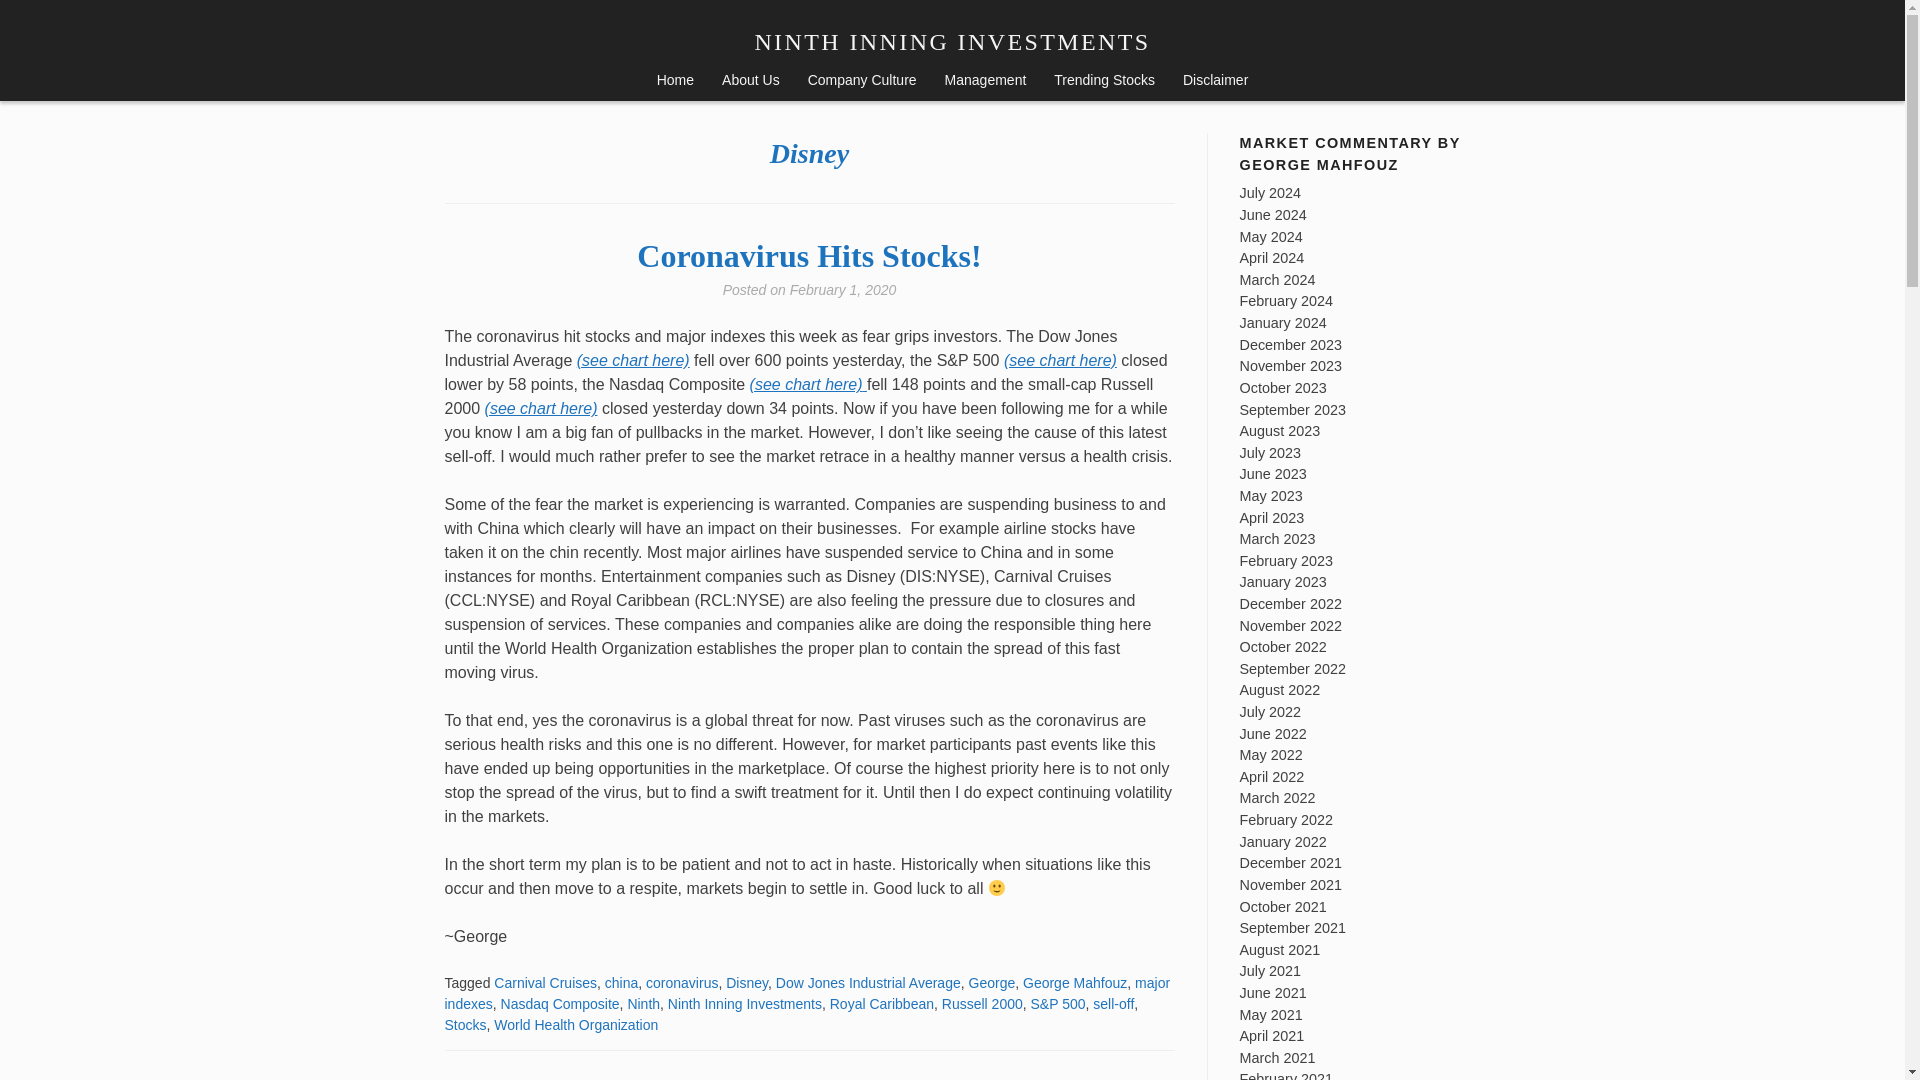  Describe the element at coordinates (545, 983) in the screenshot. I see `Carnival Cruises` at that location.